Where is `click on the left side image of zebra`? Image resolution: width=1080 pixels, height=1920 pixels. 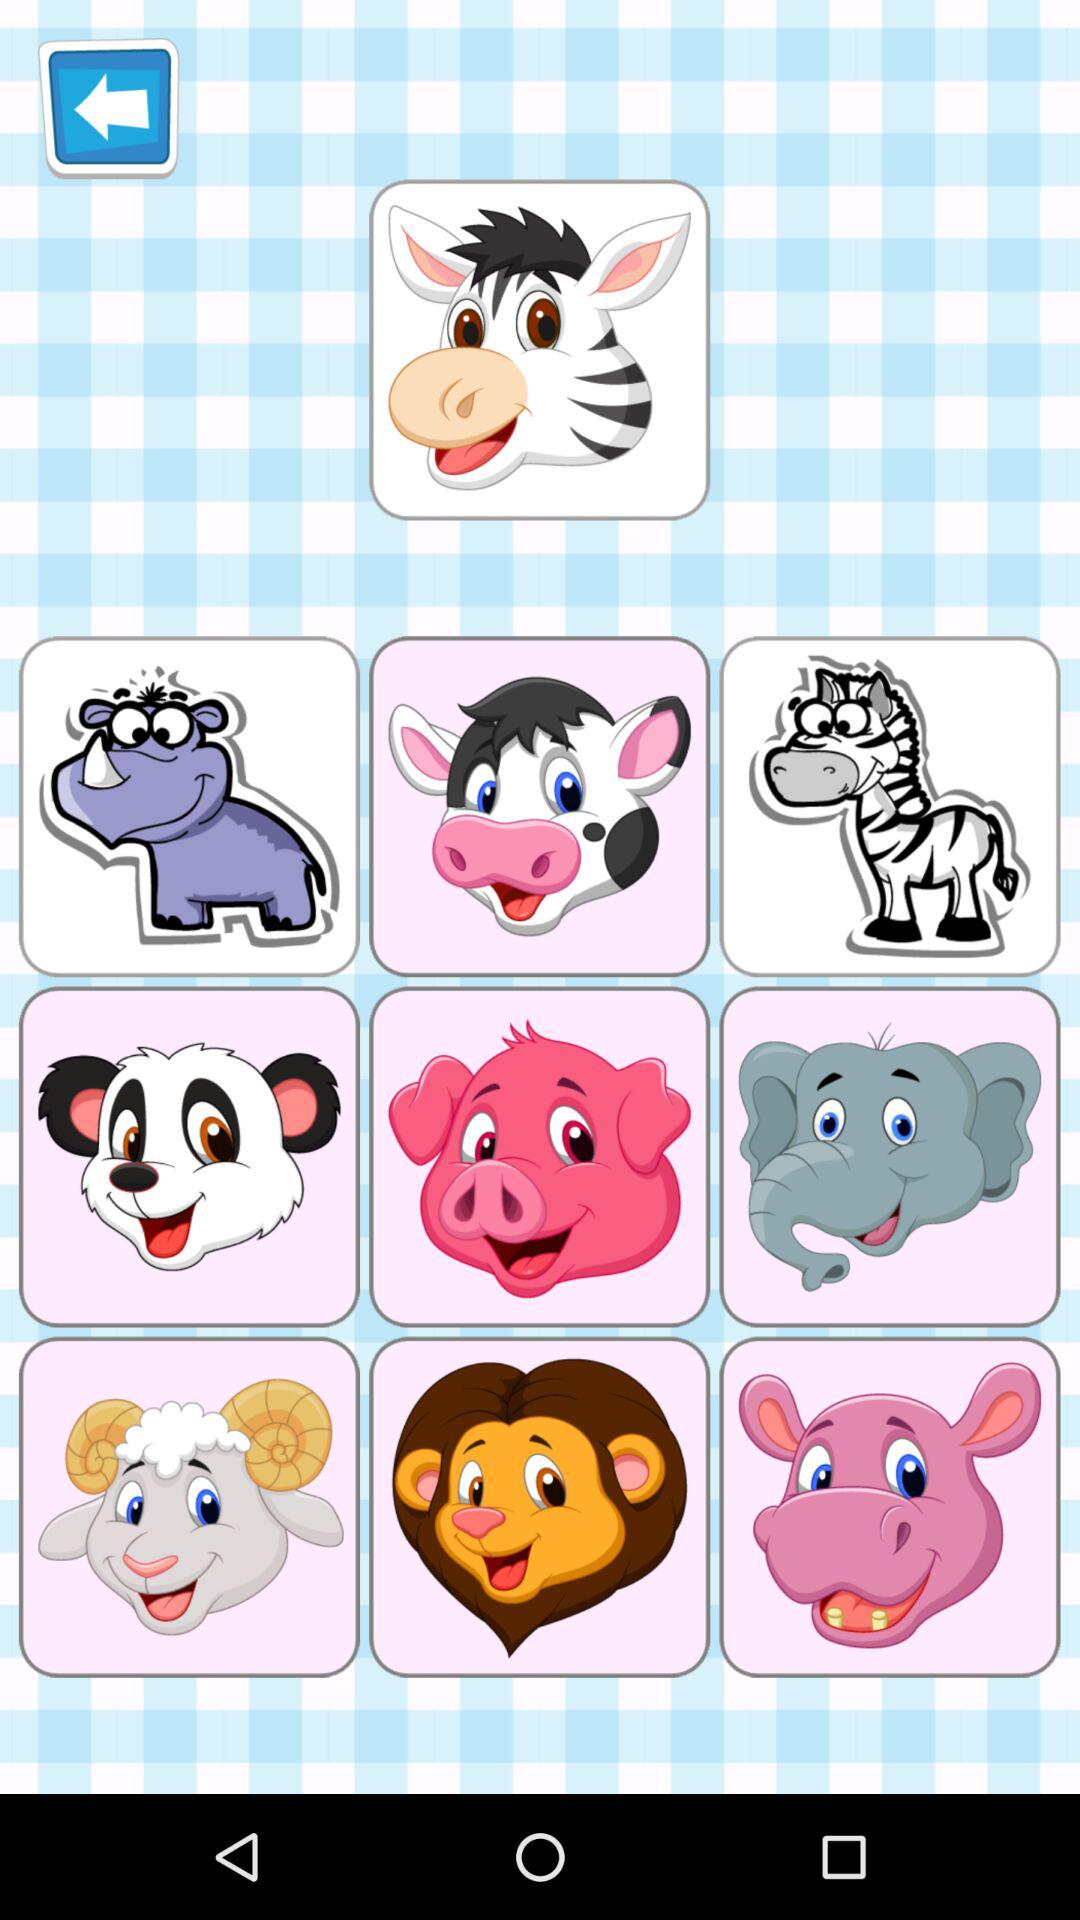
click on the left side image of zebra is located at coordinates (539, 806).